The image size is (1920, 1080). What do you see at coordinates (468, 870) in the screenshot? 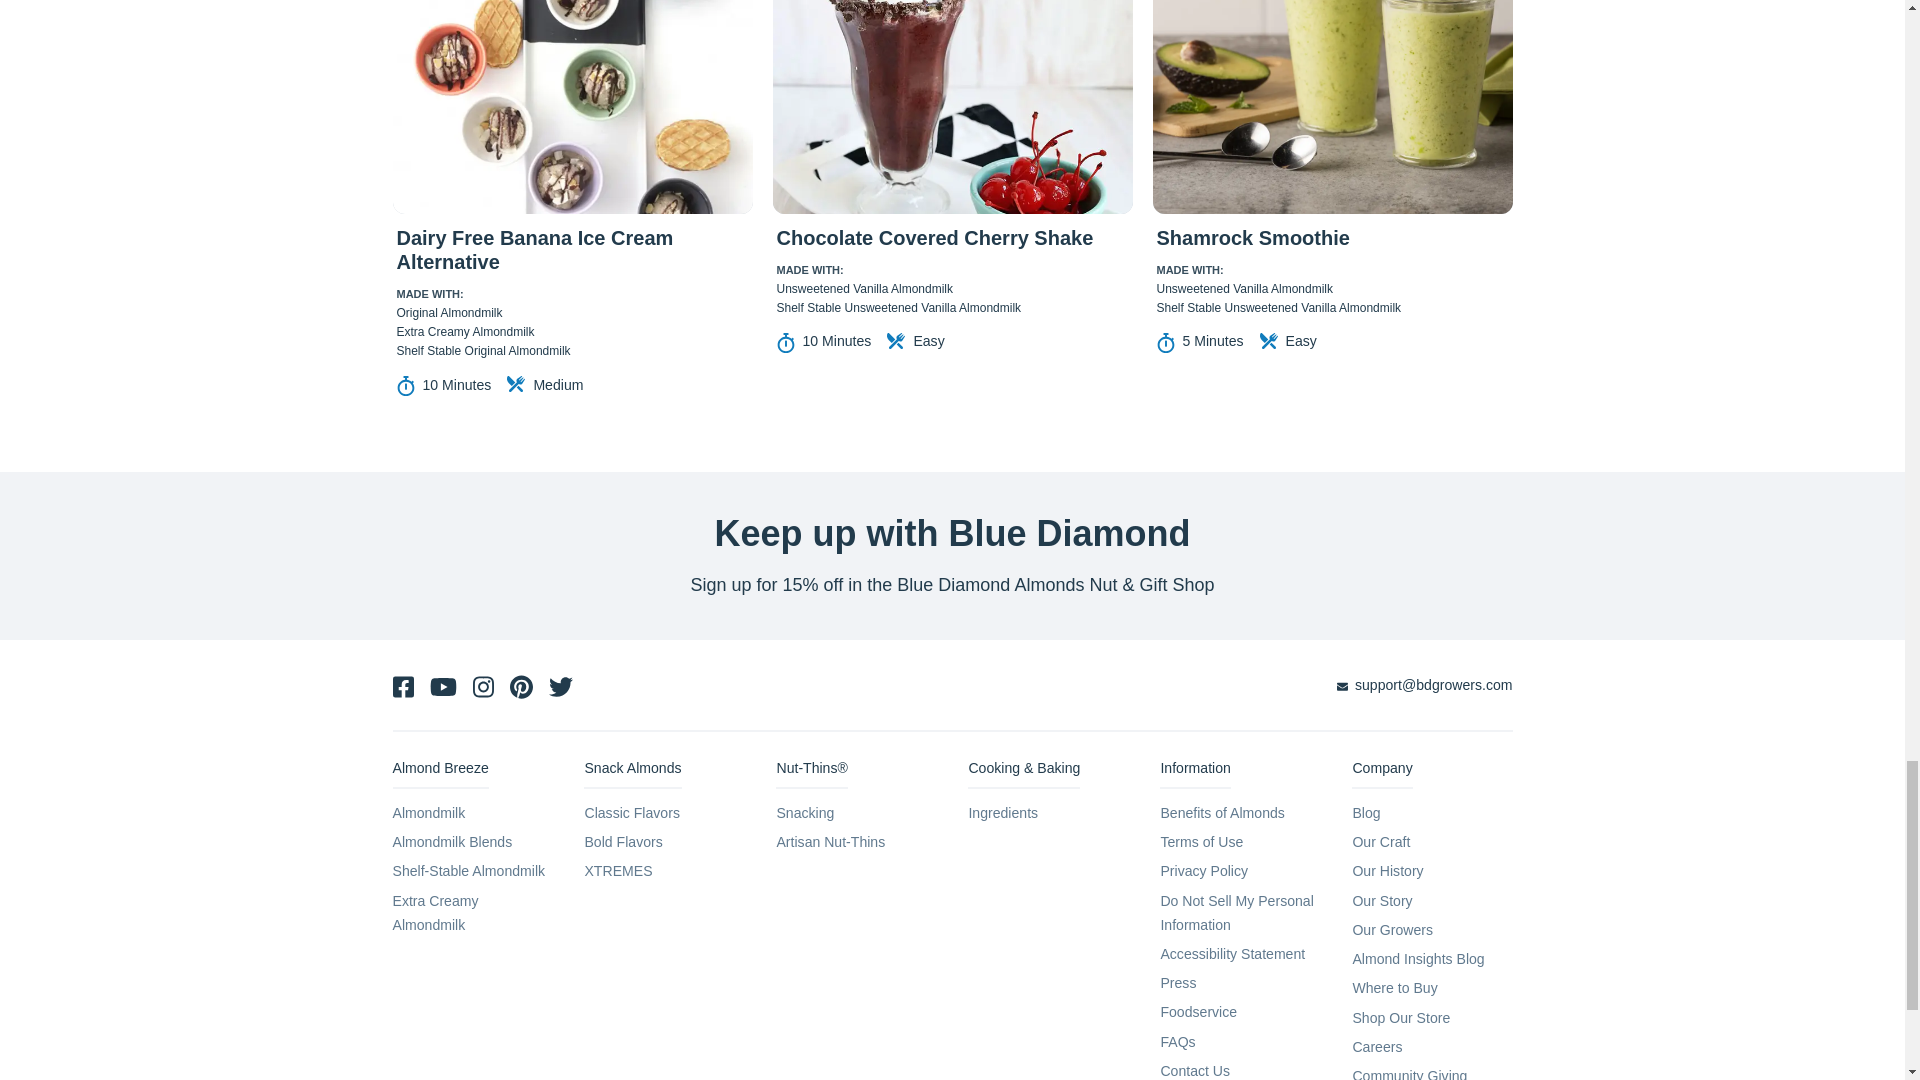
I see `Shelf-Stable Almondmilk` at bounding box center [468, 870].